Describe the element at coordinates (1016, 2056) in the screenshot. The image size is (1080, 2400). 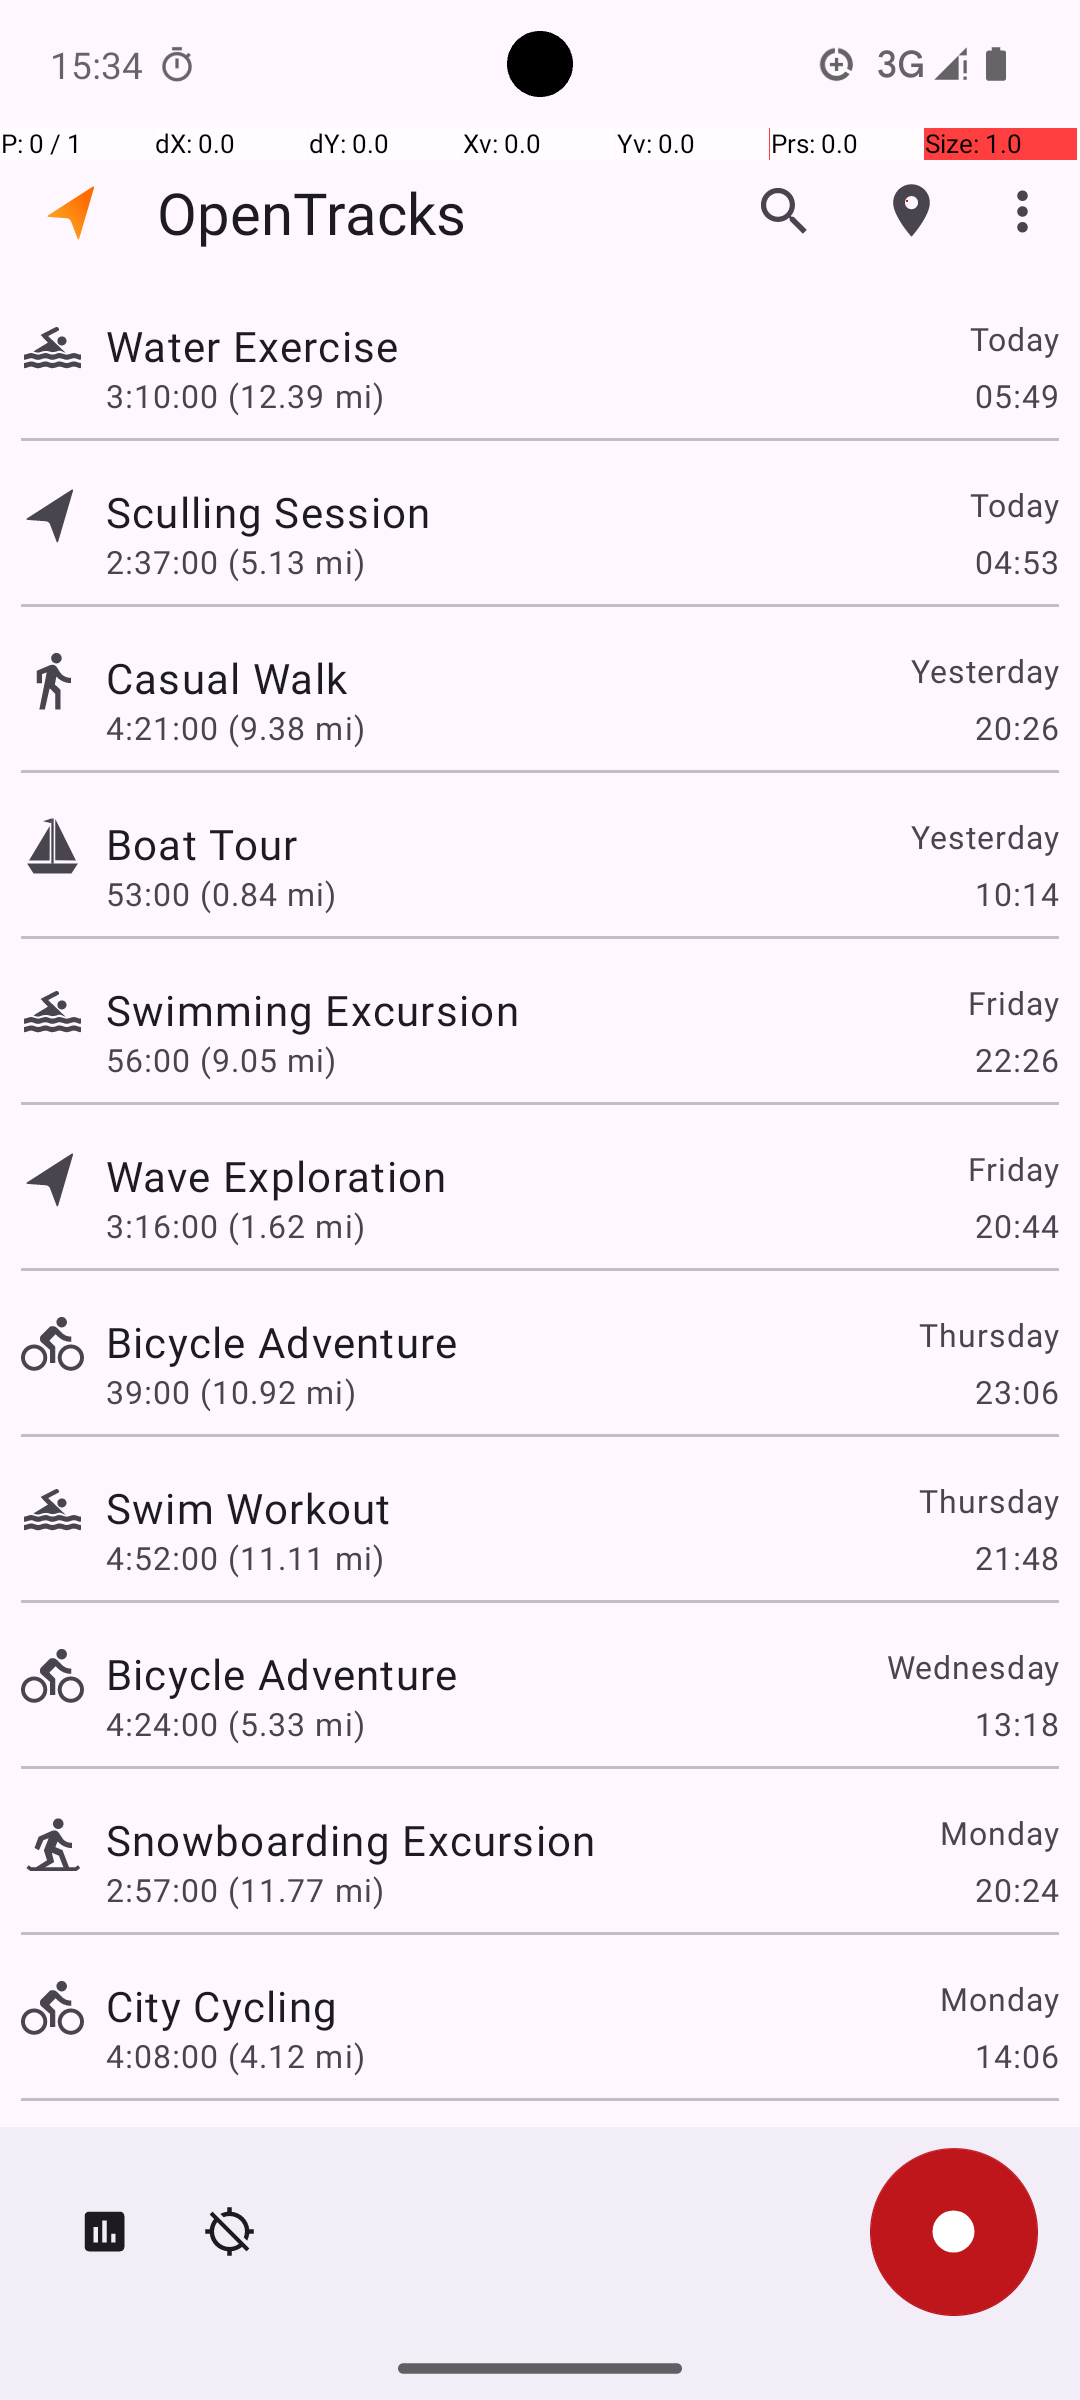
I see `14:06` at that location.